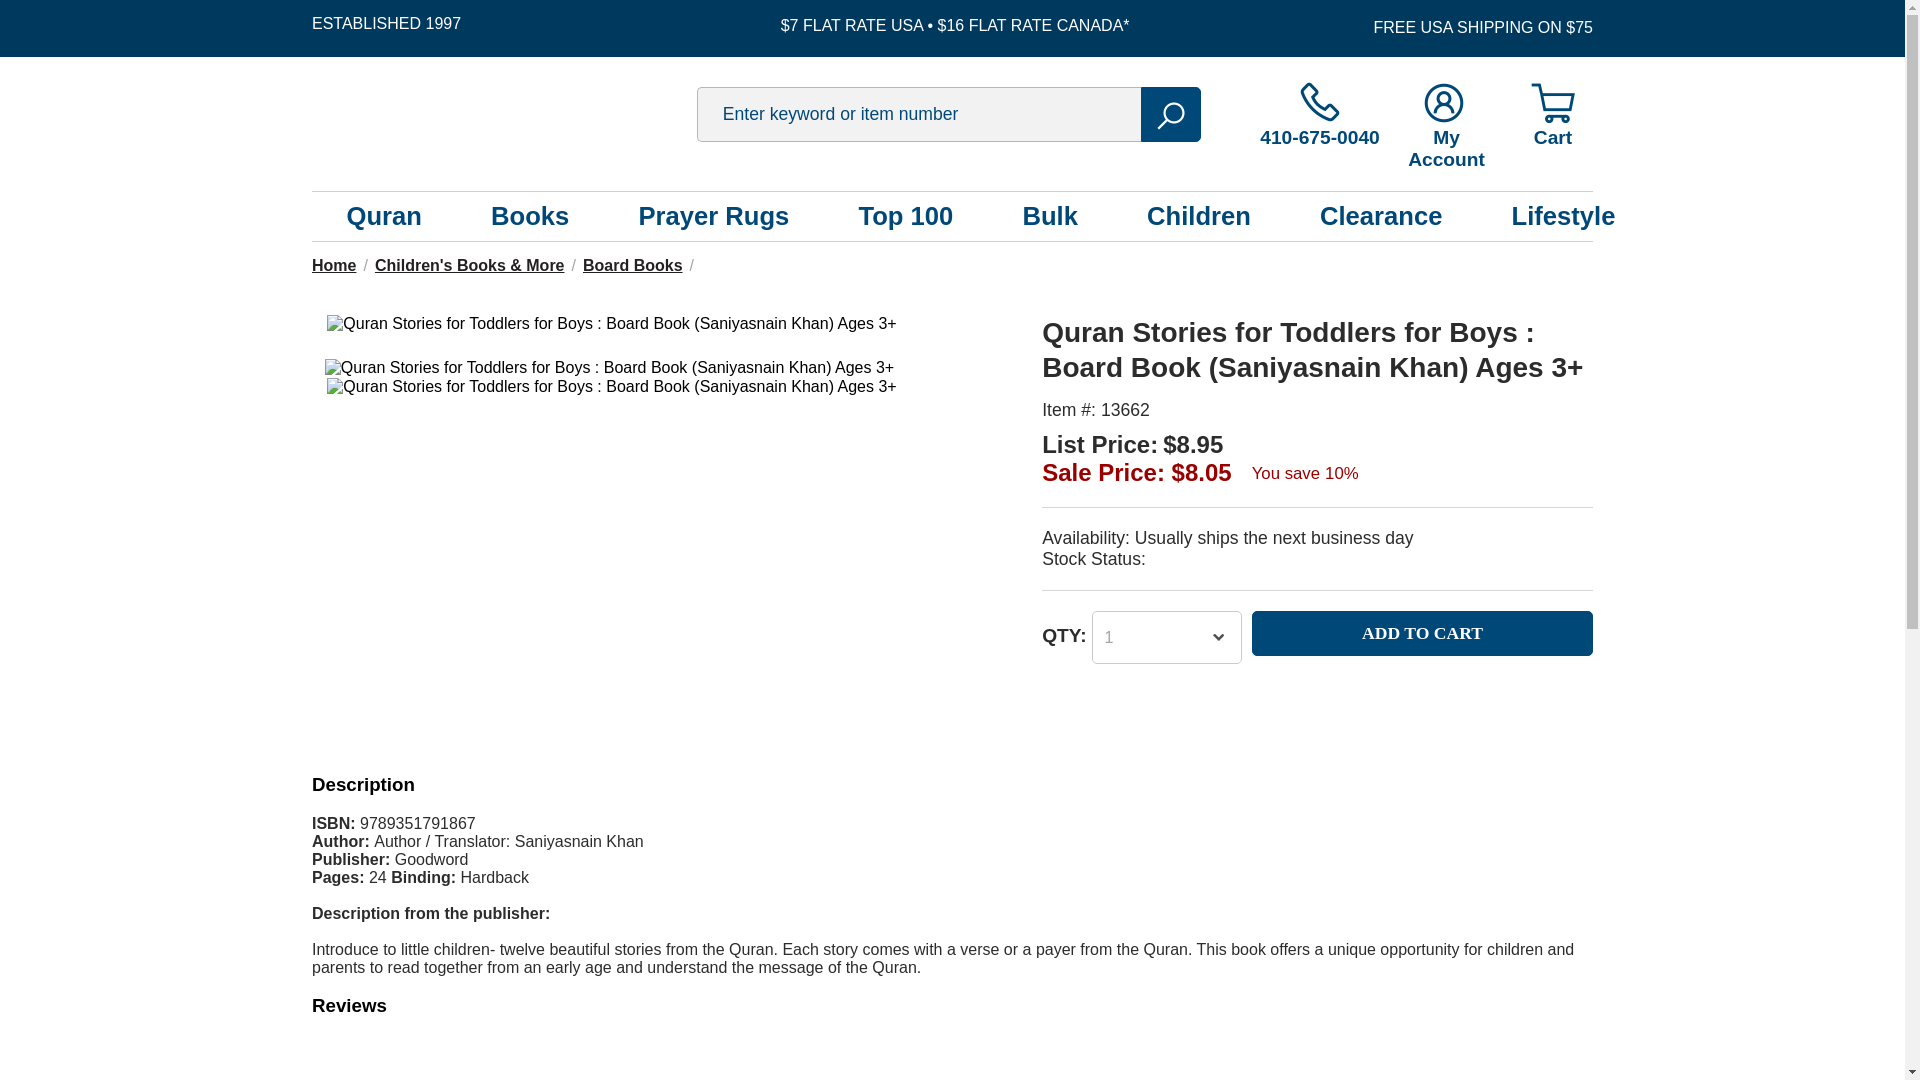  What do you see at coordinates (713, 216) in the screenshot?
I see `Prayer Rugs` at bounding box center [713, 216].